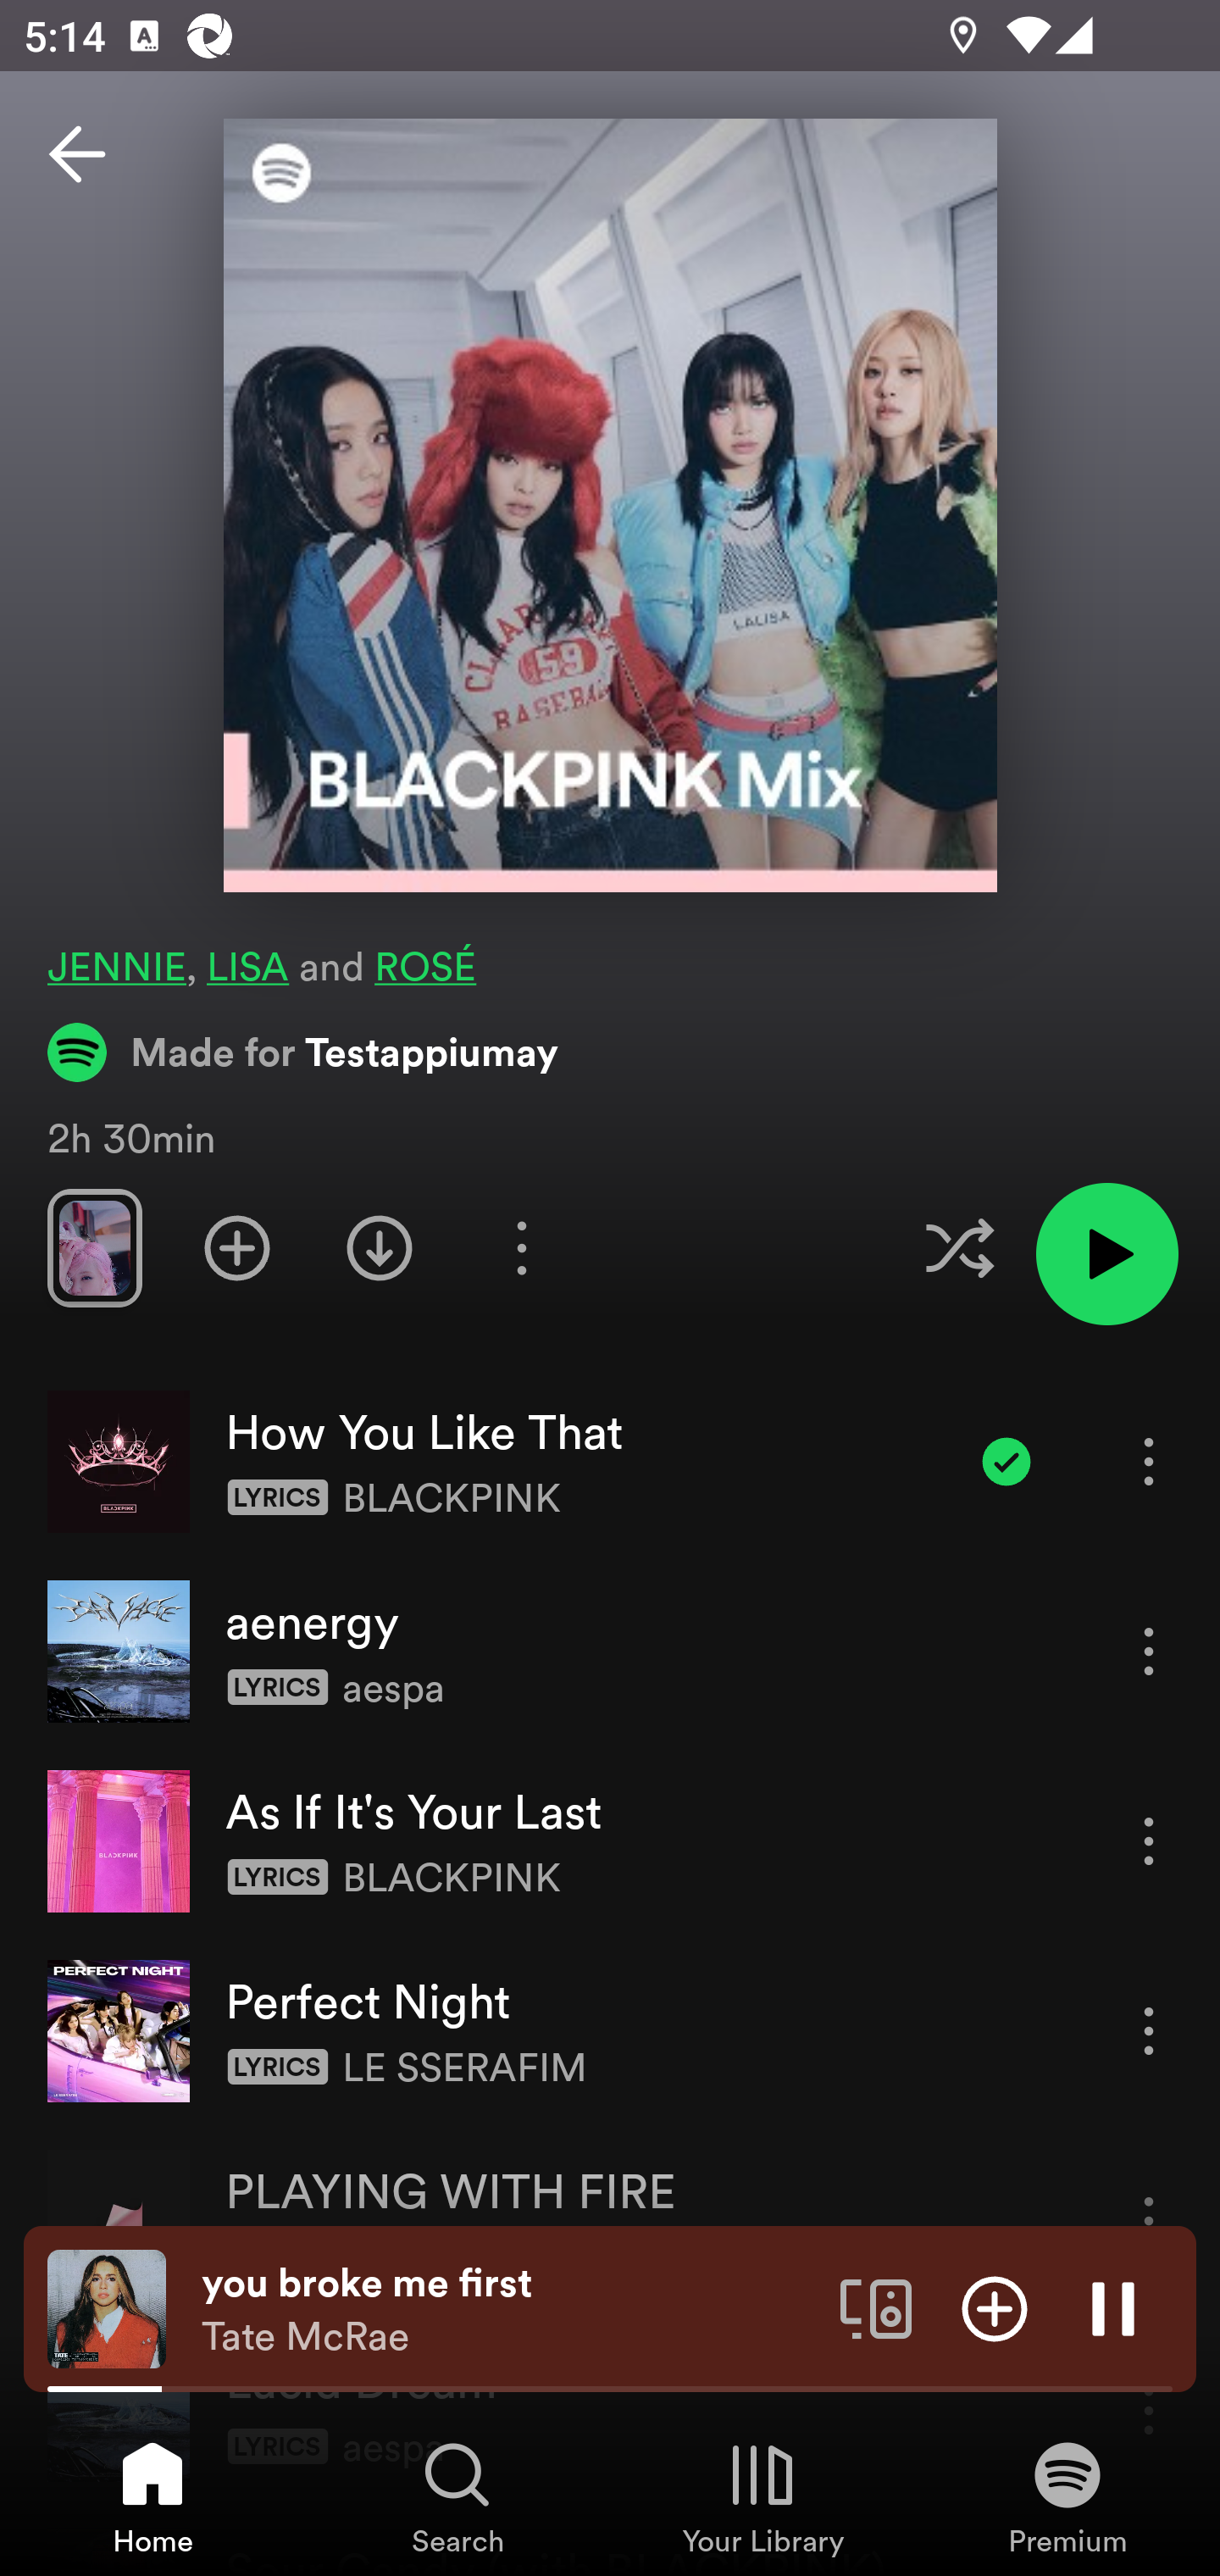  I want to click on More options for playlist BLACKPINK Mix, so click(521, 1247).